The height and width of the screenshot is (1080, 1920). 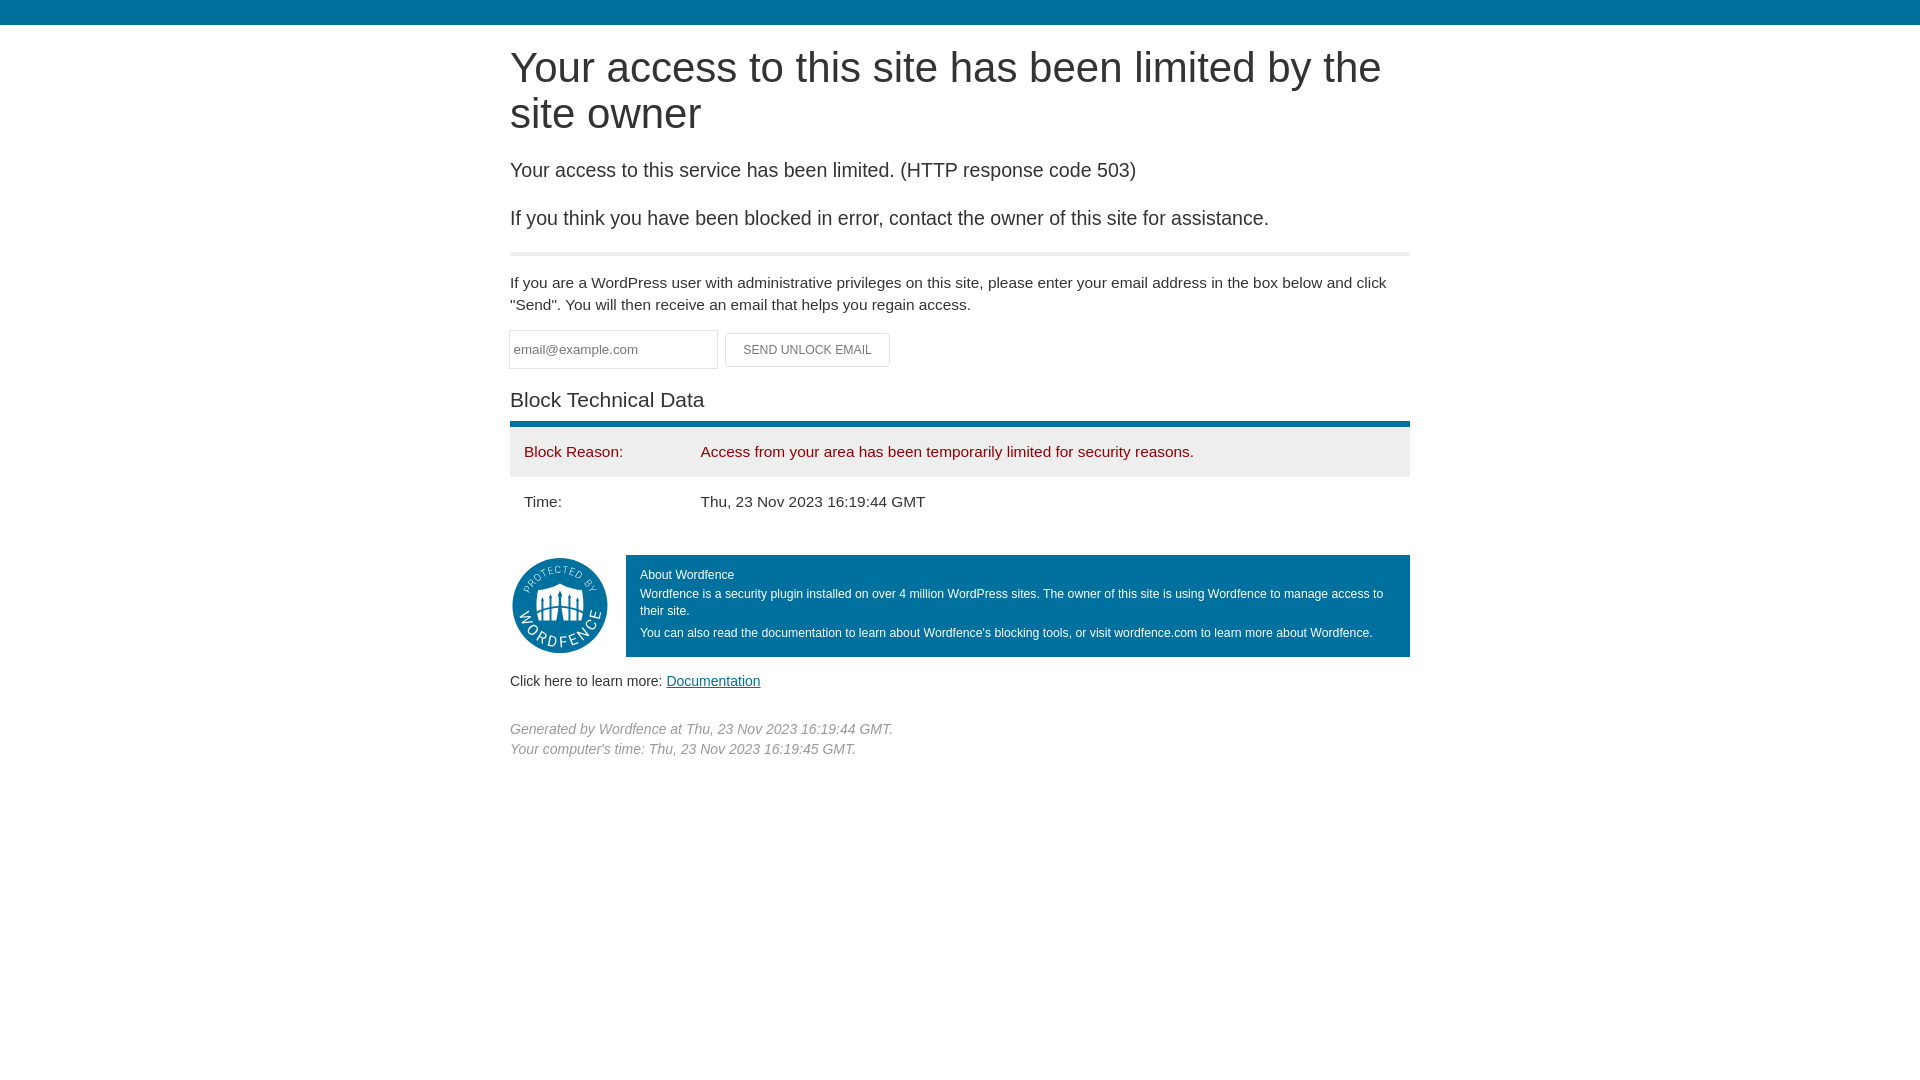 What do you see at coordinates (808, 350) in the screenshot?
I see `Send Unlock Email` at bounding box center [808, 350].